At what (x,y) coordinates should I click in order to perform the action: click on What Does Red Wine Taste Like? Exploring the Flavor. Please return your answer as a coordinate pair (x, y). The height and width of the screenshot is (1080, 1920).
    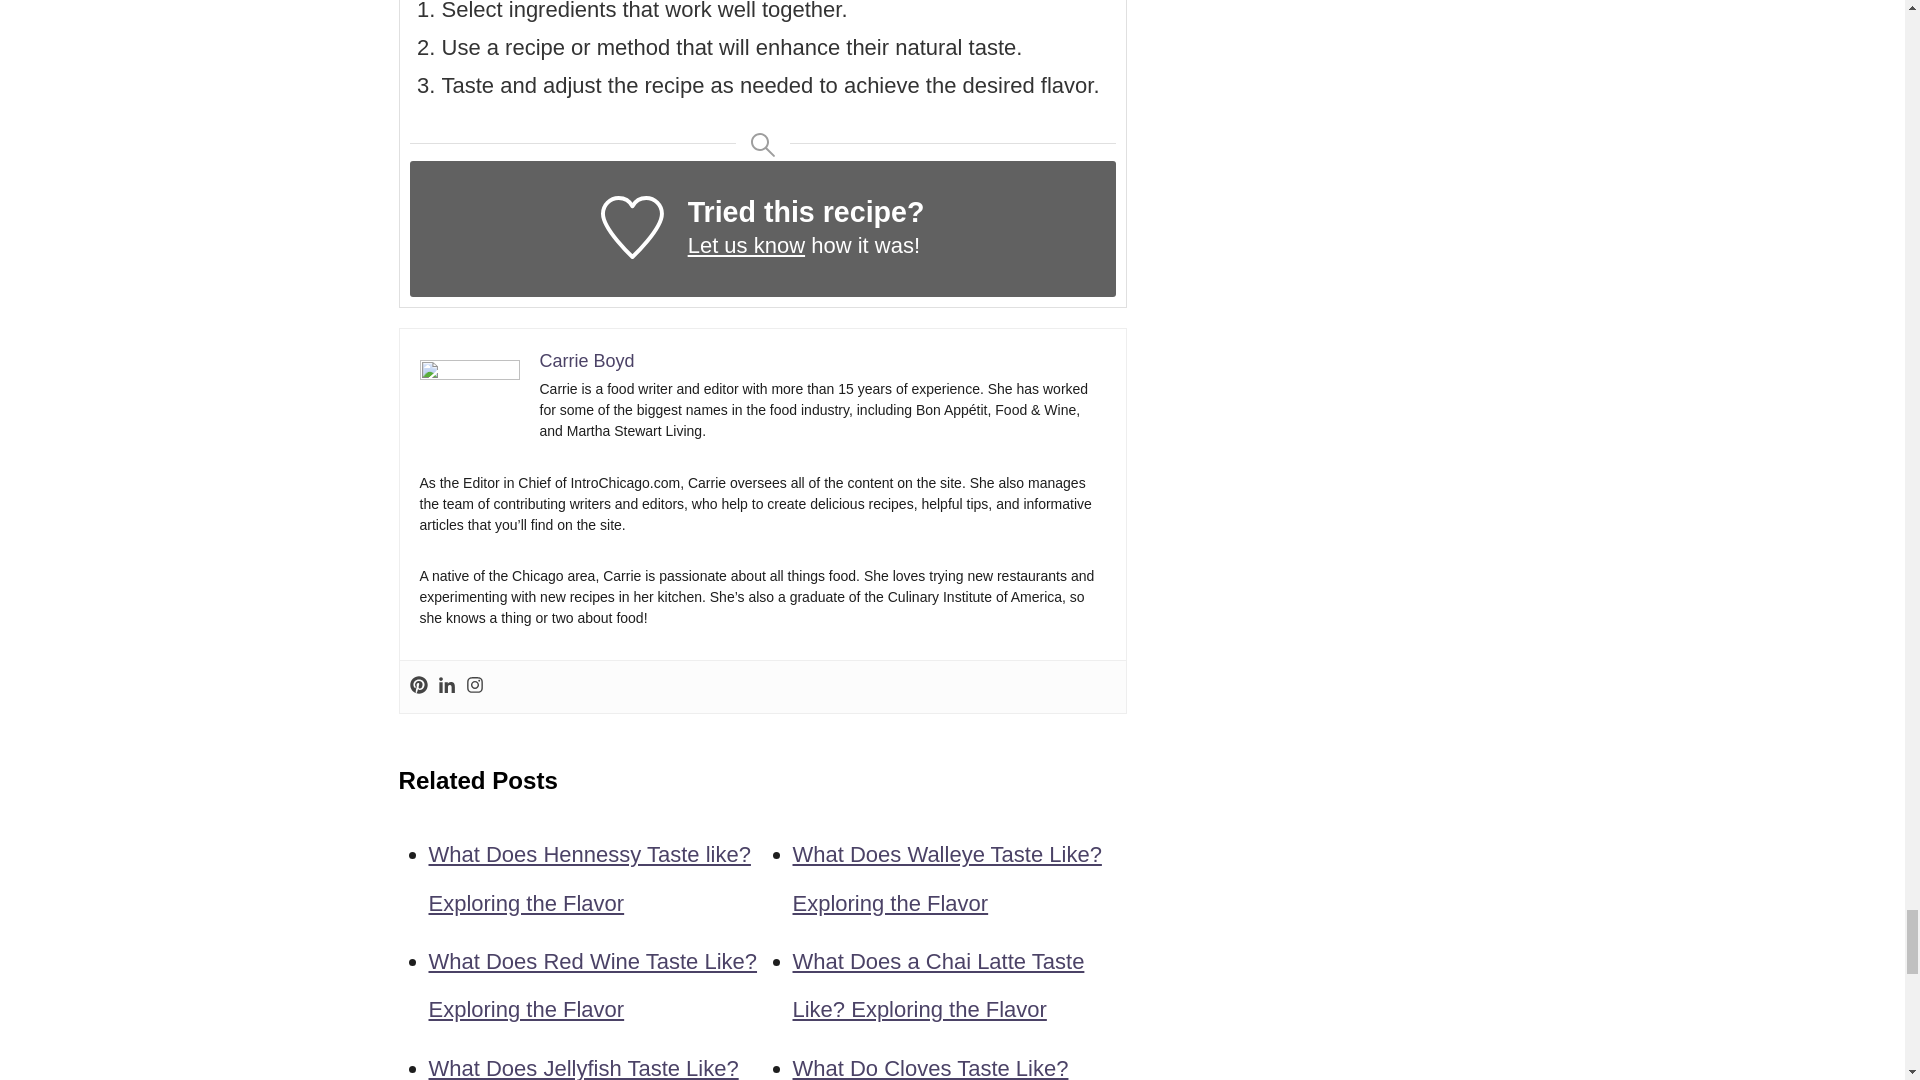
    Looking at the image, I should click on (592, 985).